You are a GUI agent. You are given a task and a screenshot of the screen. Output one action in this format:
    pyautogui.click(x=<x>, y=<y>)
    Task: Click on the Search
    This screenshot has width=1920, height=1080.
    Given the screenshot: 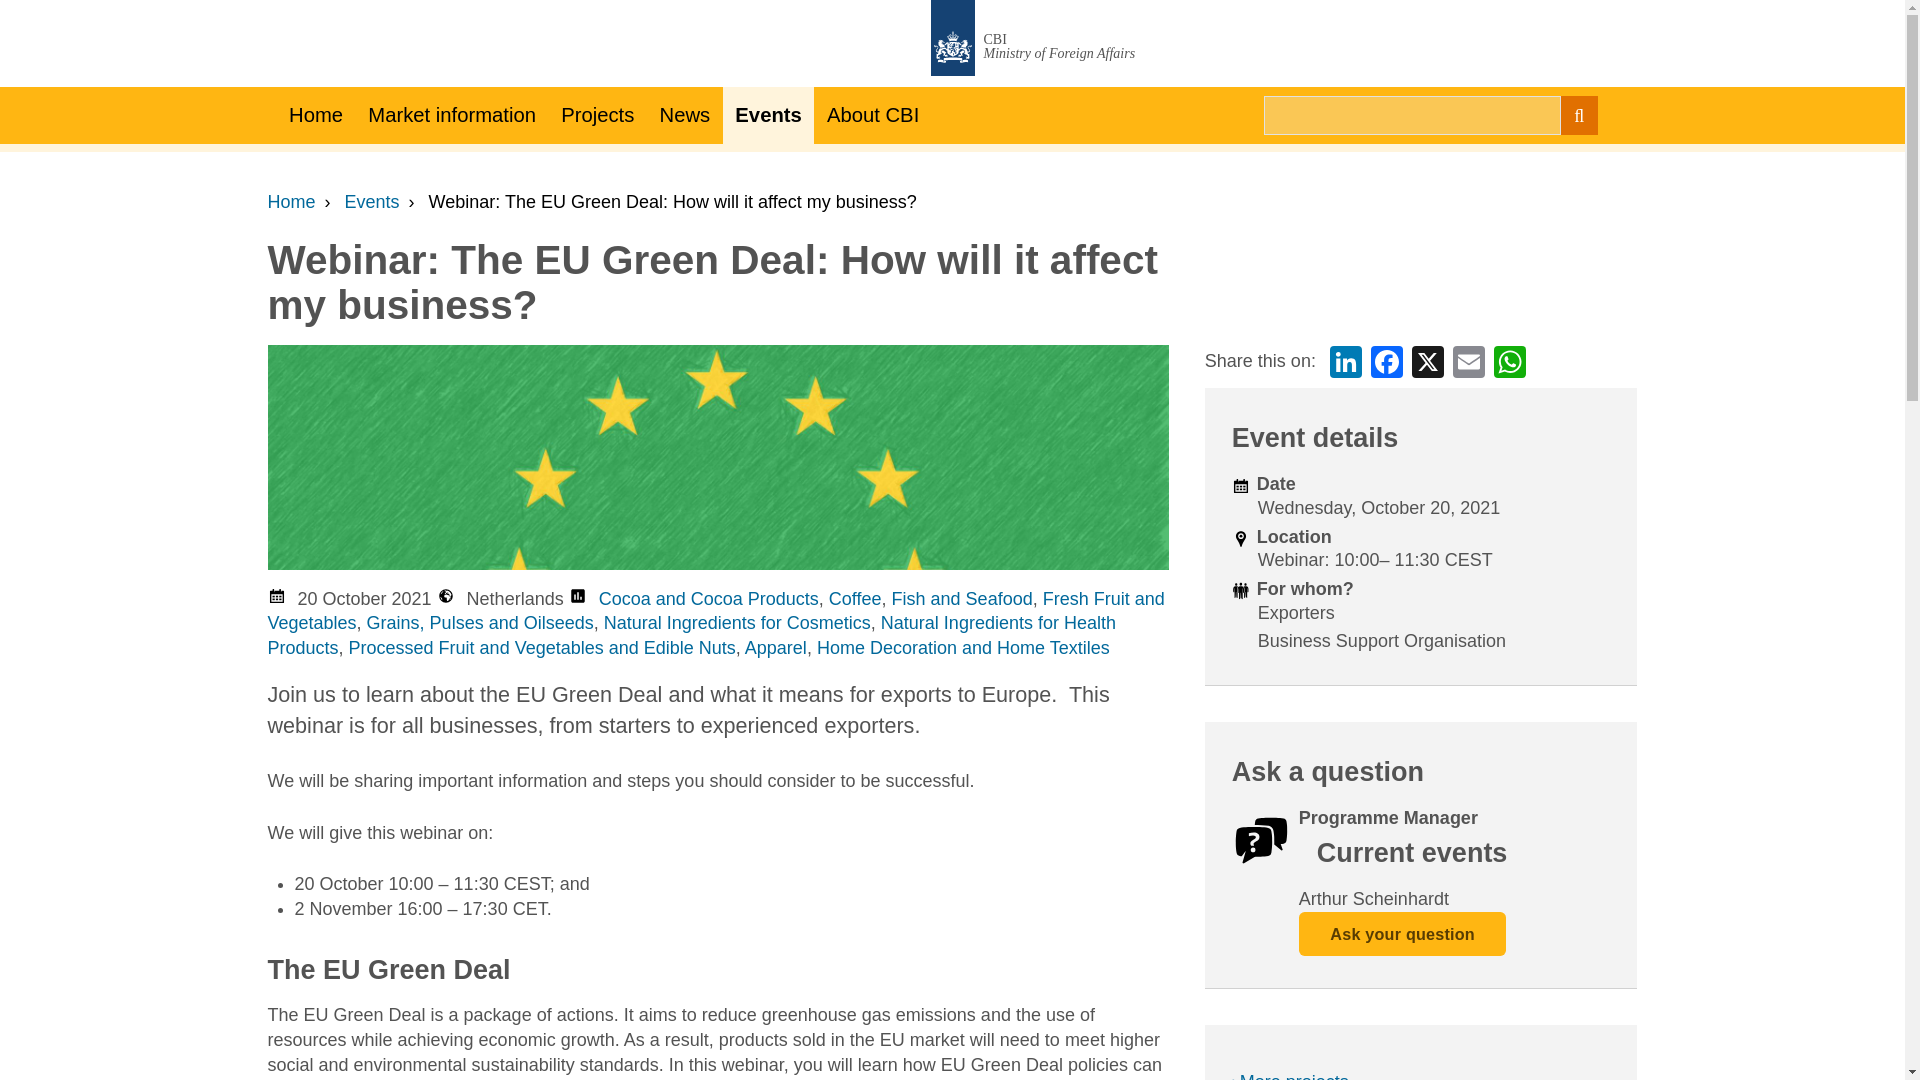 What is the action you would take?
    pyautogui.click(x=1578, y=116)
    